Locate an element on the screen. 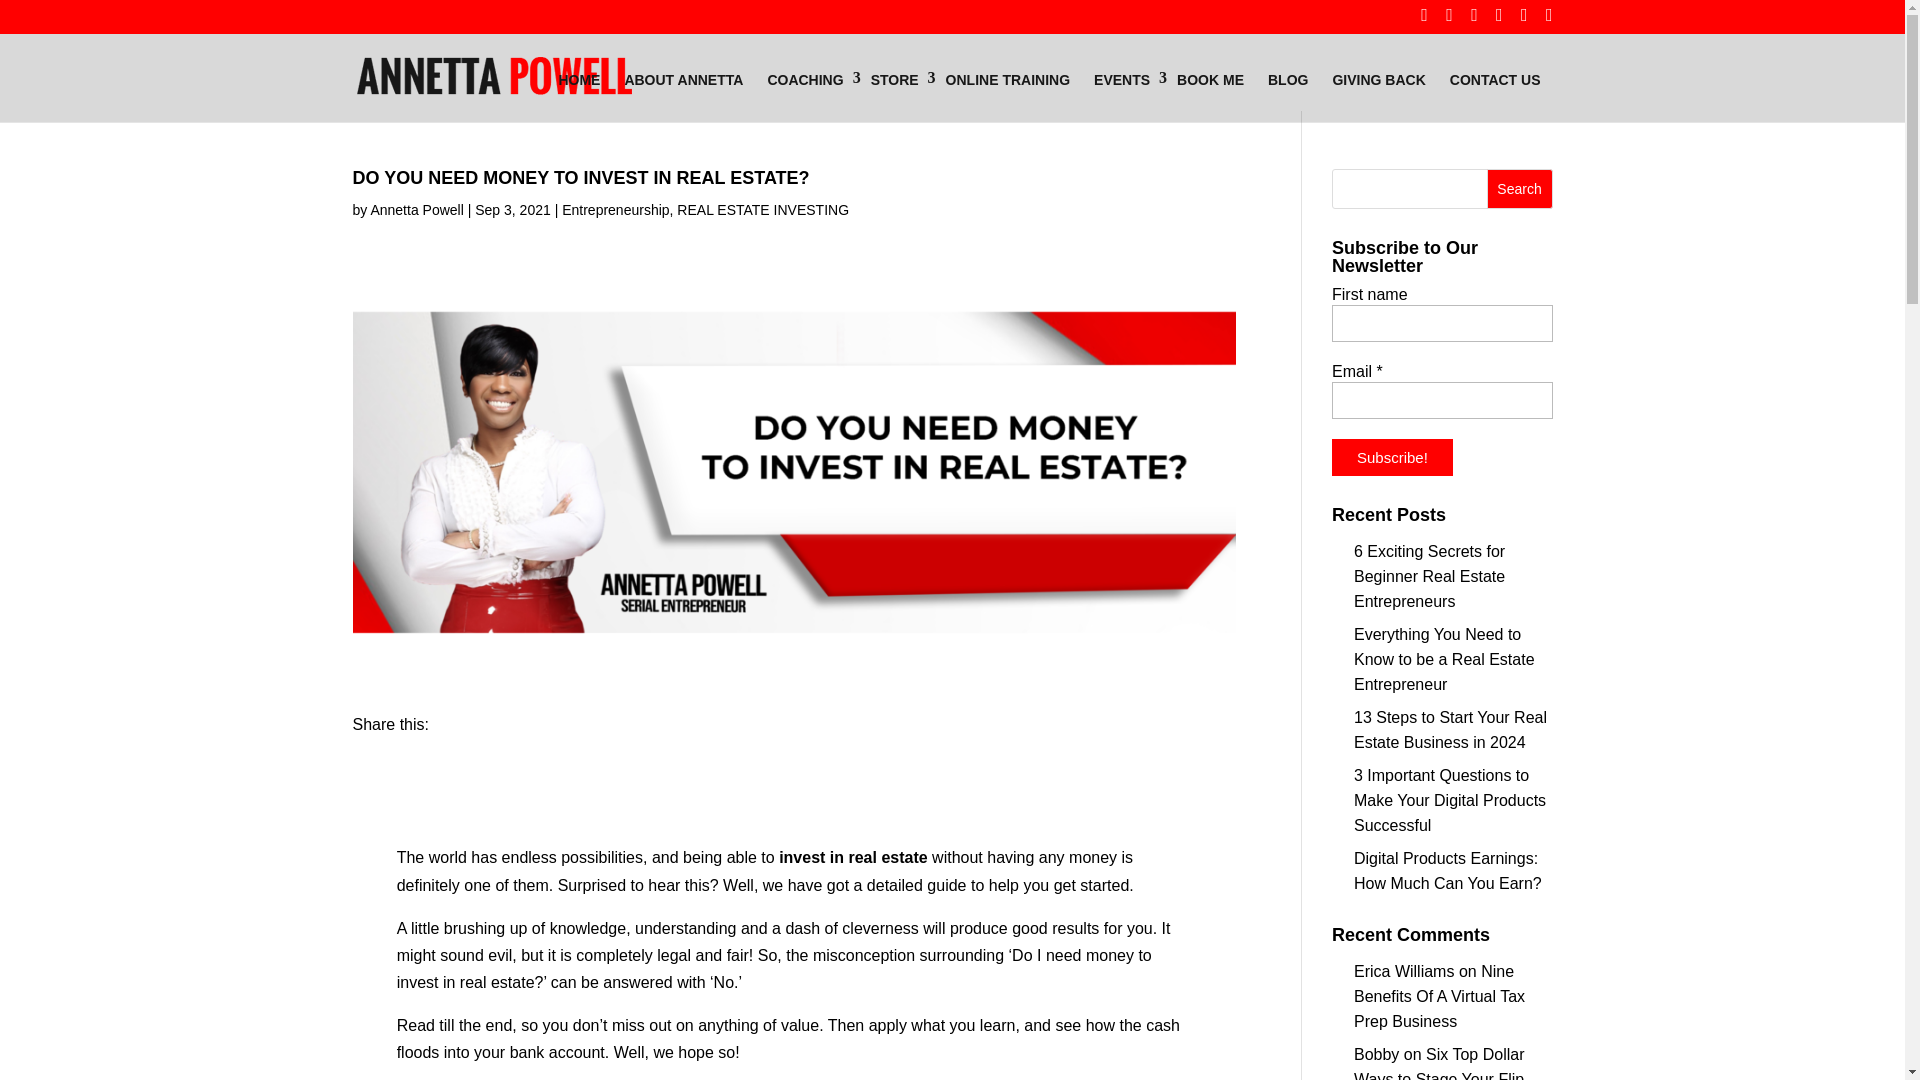  REAL ESTATE INVESTING is located at coordinates (762, 210).